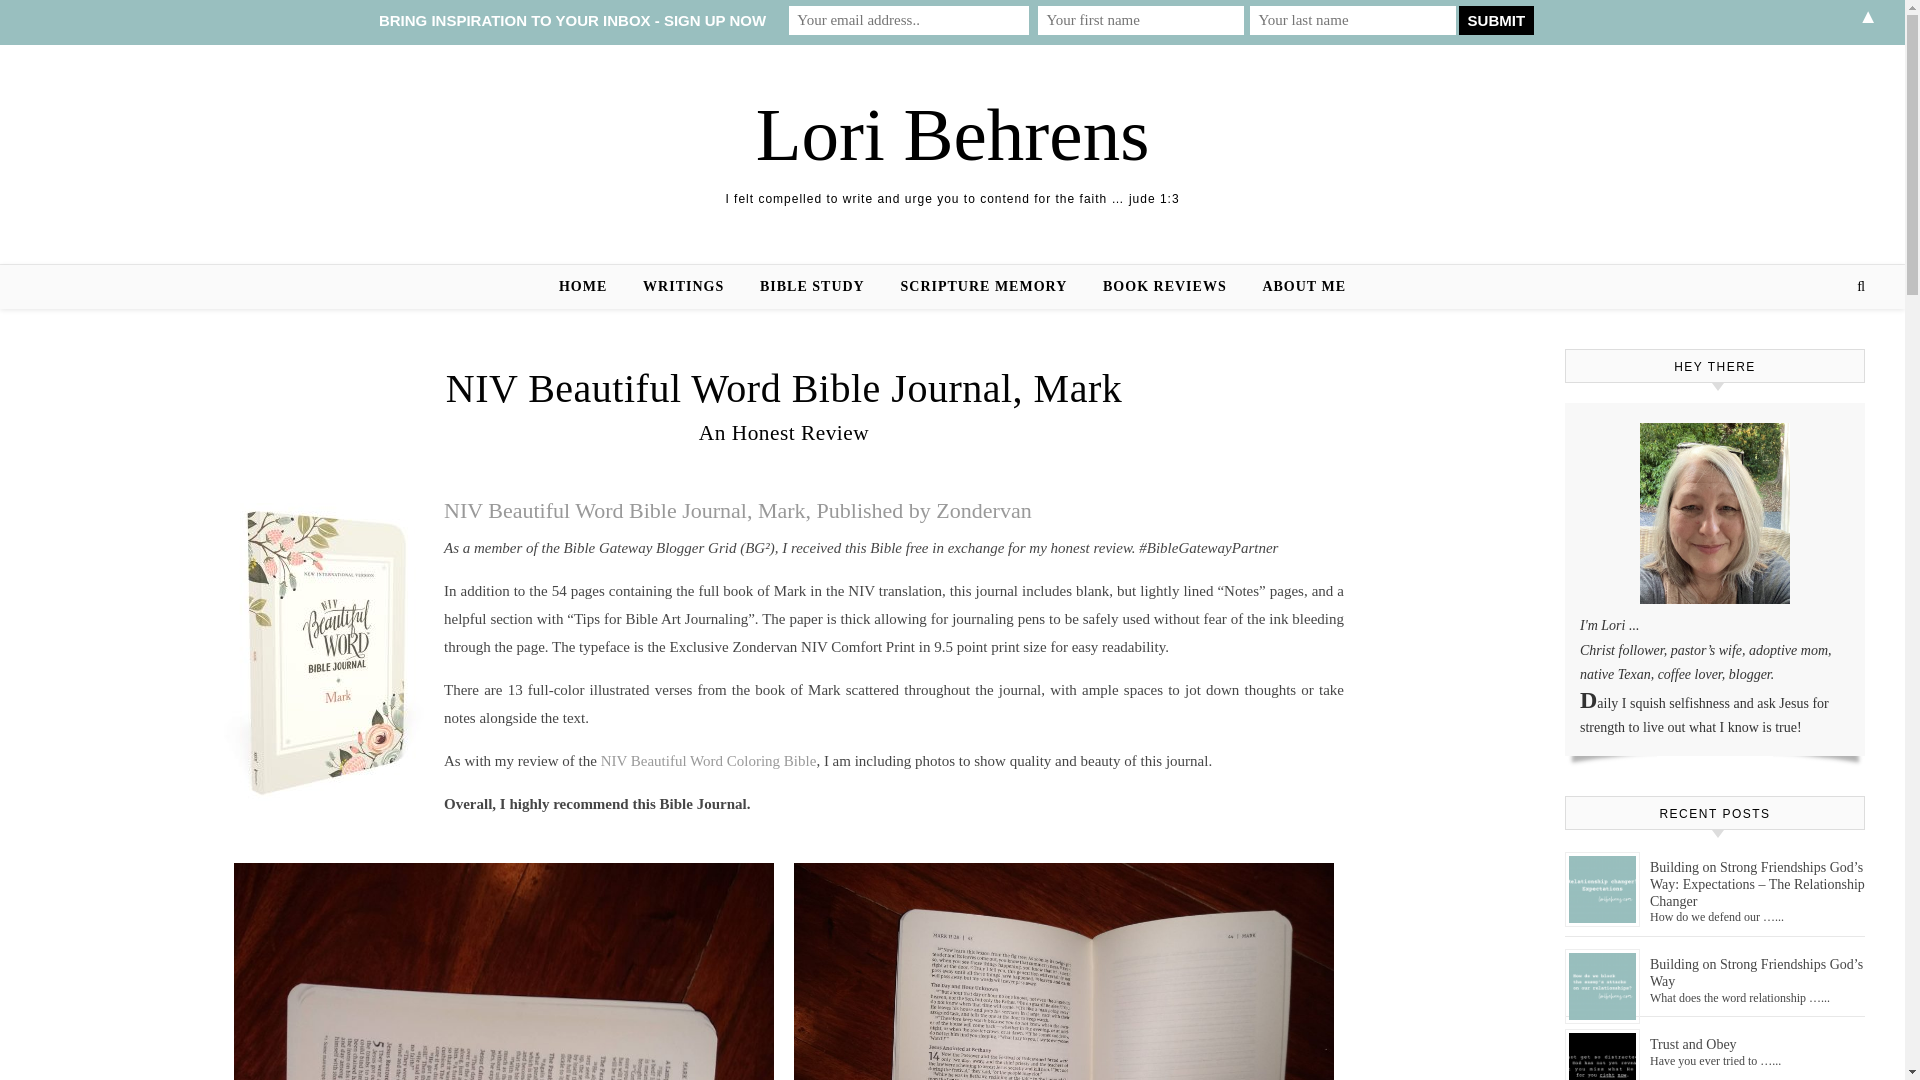 The height and width of the screenshot is (1080, 1920). What do you see at coordinates (953, 134) in the screenshot?
I see `Lori Behrens` at bounding box center [953, 134].